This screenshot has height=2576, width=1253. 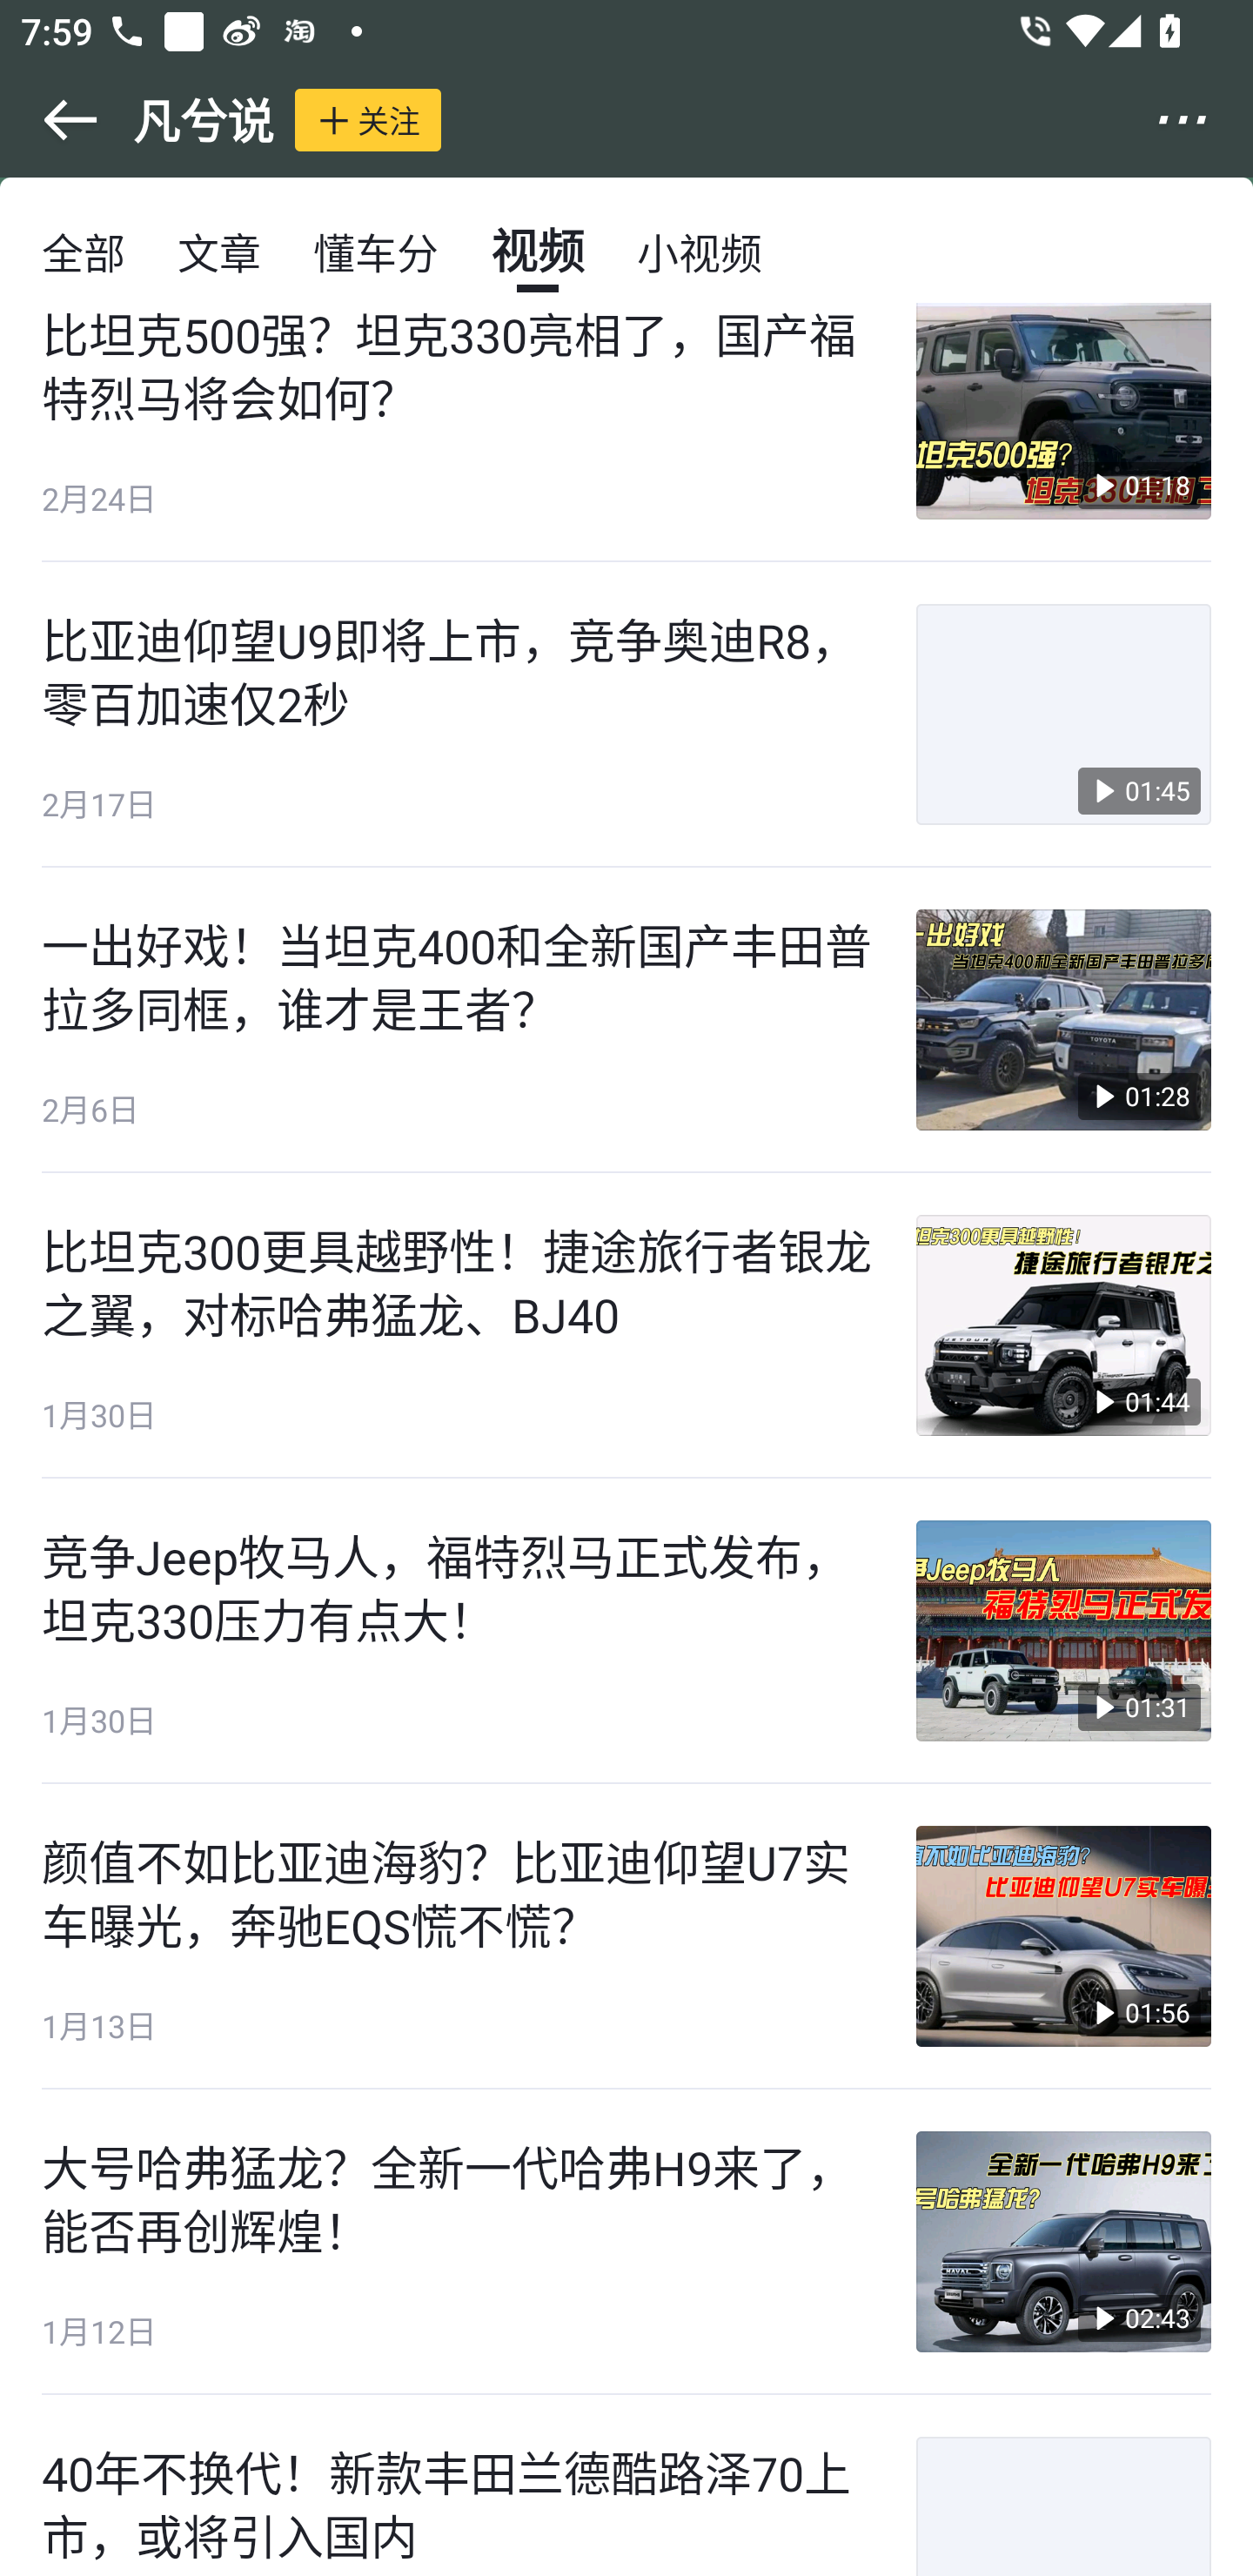 What do you see at coordinates (376, 251) in the screenshot?
I see `懂车分` at bounding box center [376, 251].